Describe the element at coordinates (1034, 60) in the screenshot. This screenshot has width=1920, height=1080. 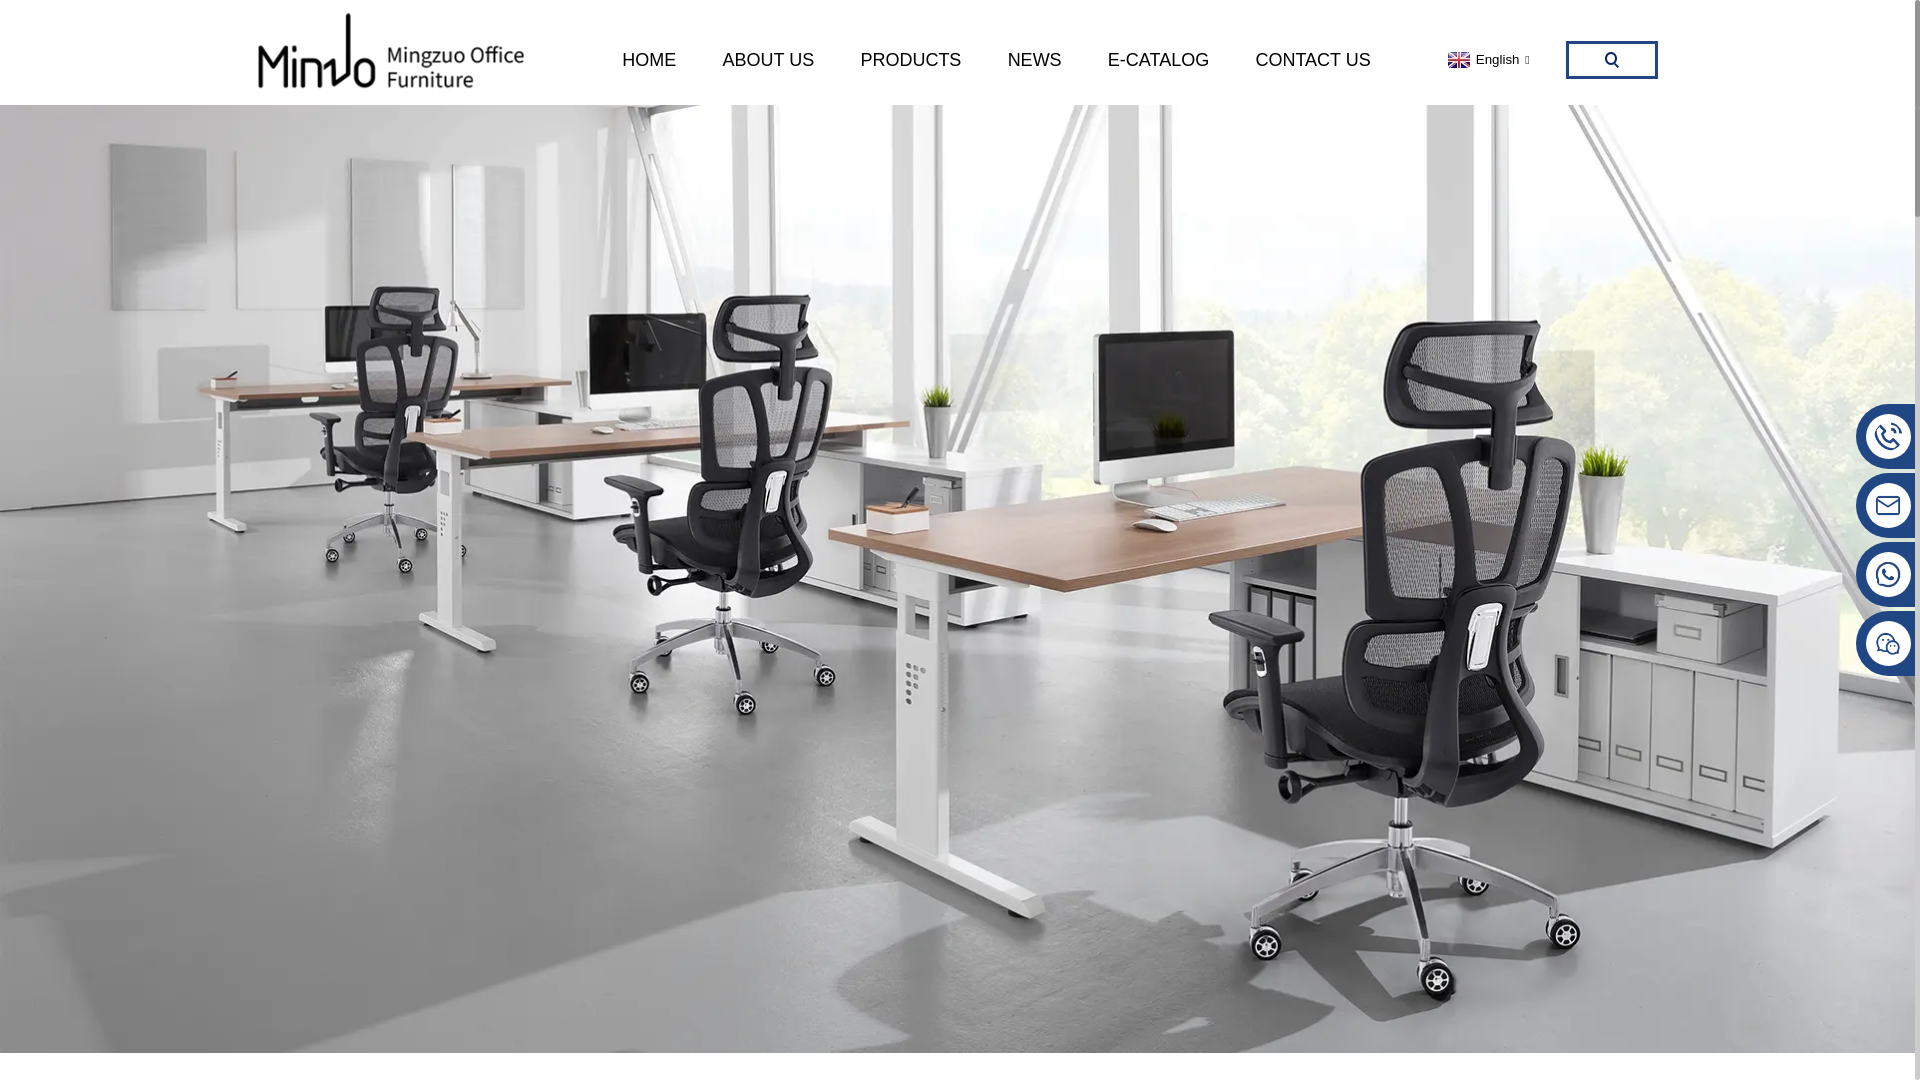
I see `NEWS` at that location.